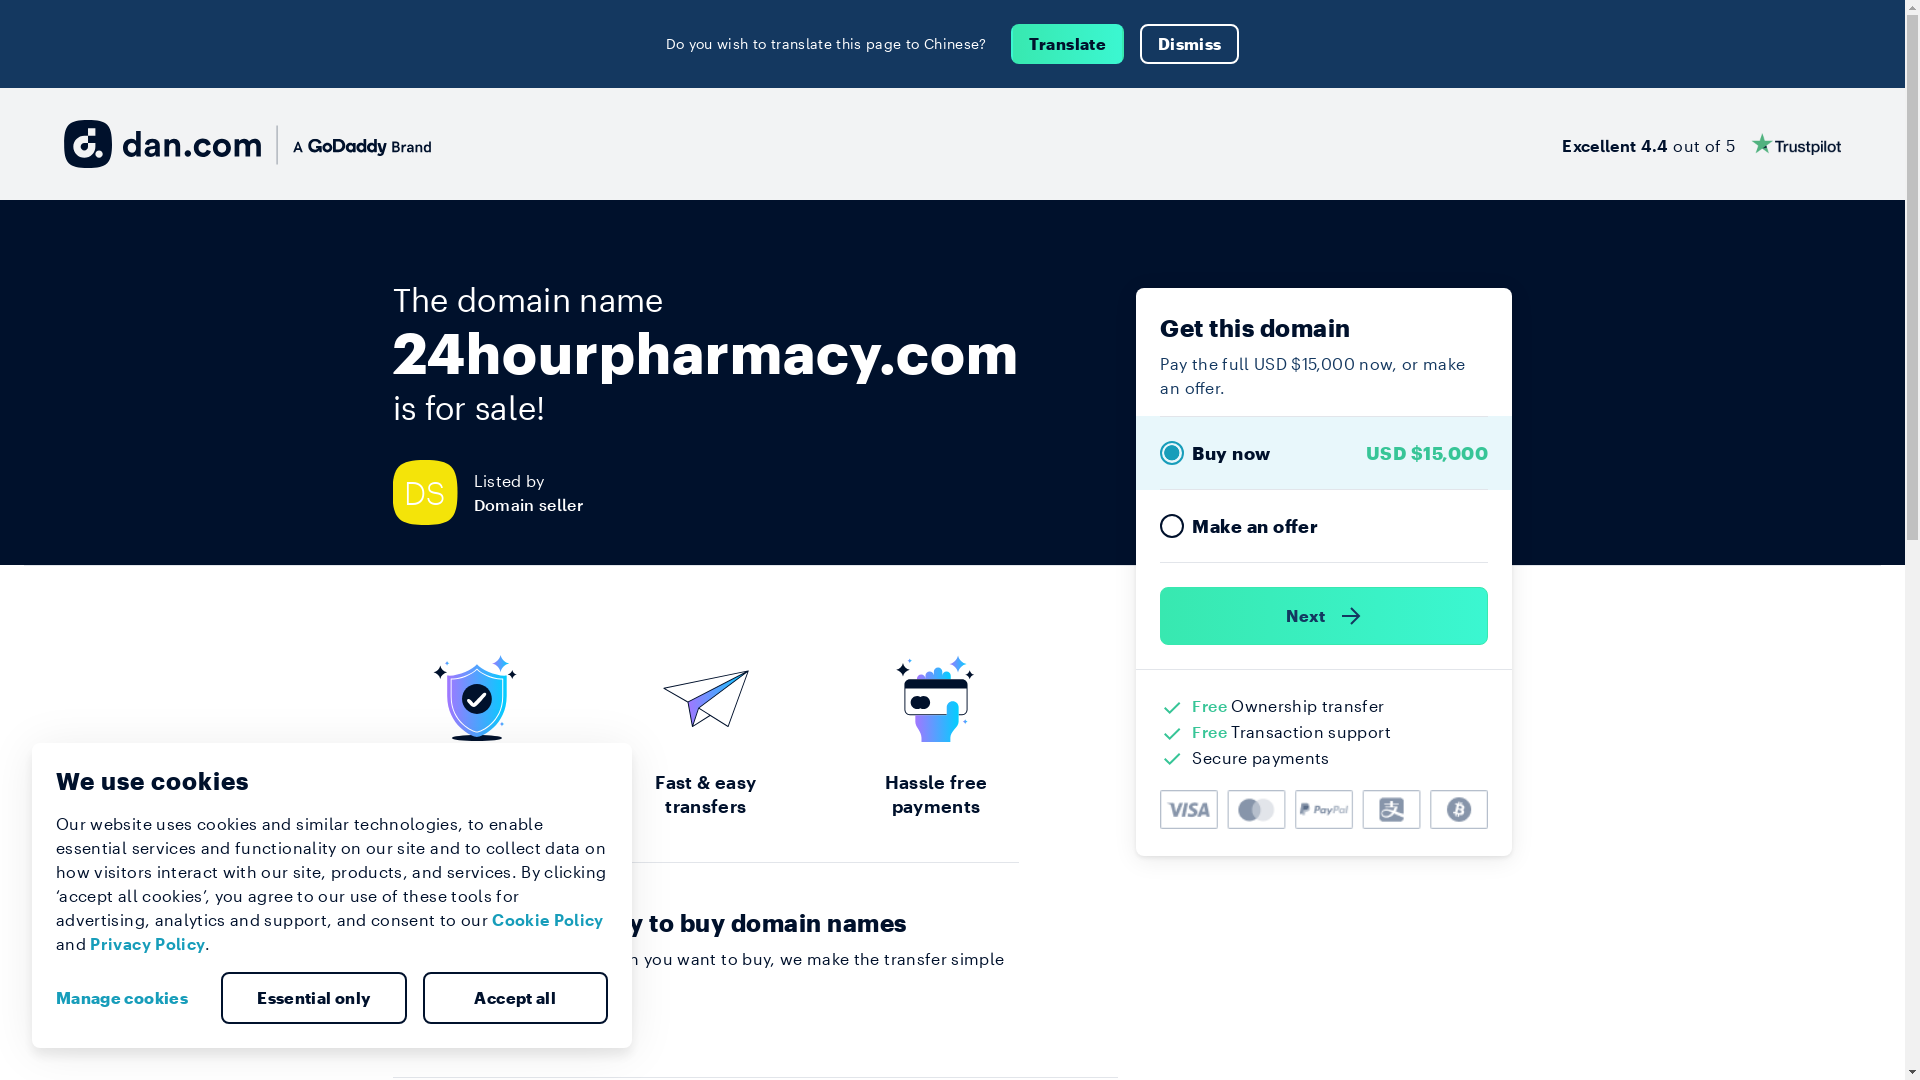 The width and height of the screenshot is (1920, 1080). What do you see at coordinates (1324, 616) in the screenshot?
I see `Next
)` at bounding box center [1324, 616].